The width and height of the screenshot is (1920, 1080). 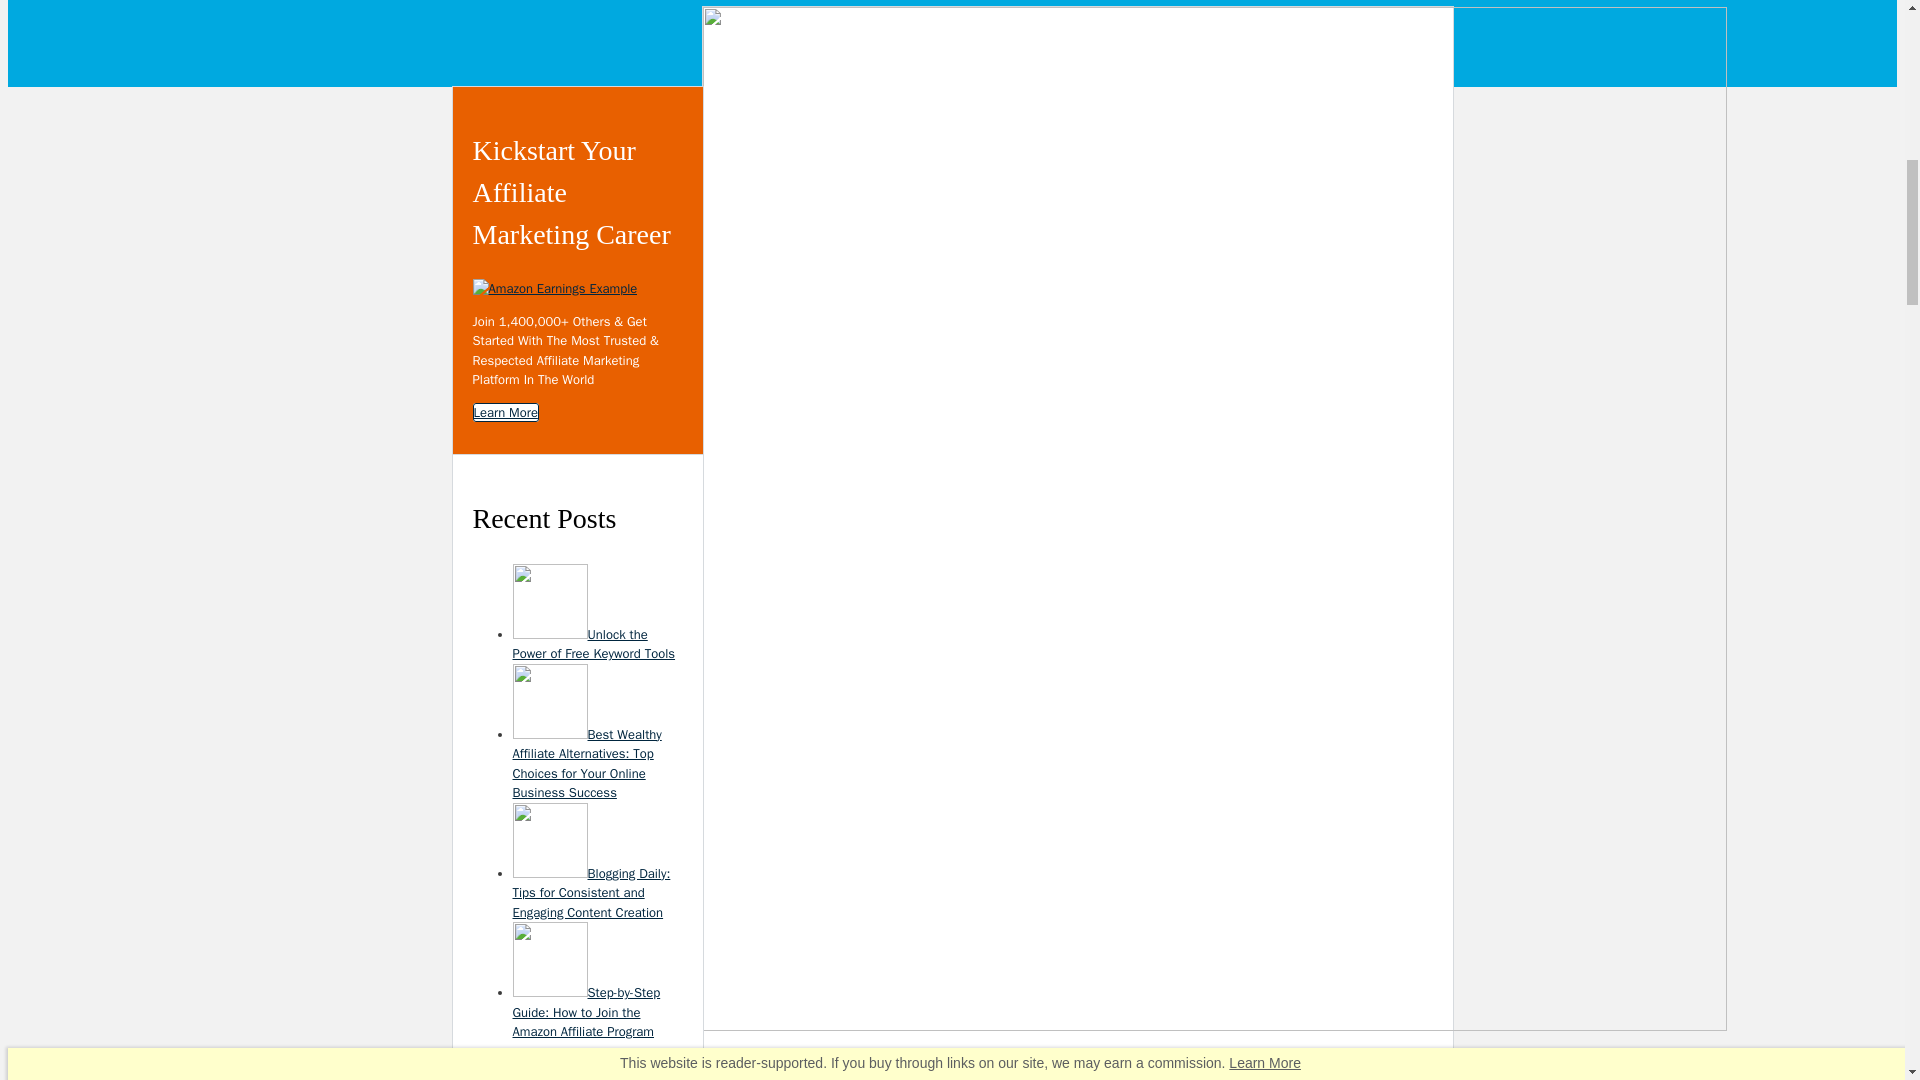 I want to click on Unlock the Power of Free Keyword Tools, so click(x=594, y=644).